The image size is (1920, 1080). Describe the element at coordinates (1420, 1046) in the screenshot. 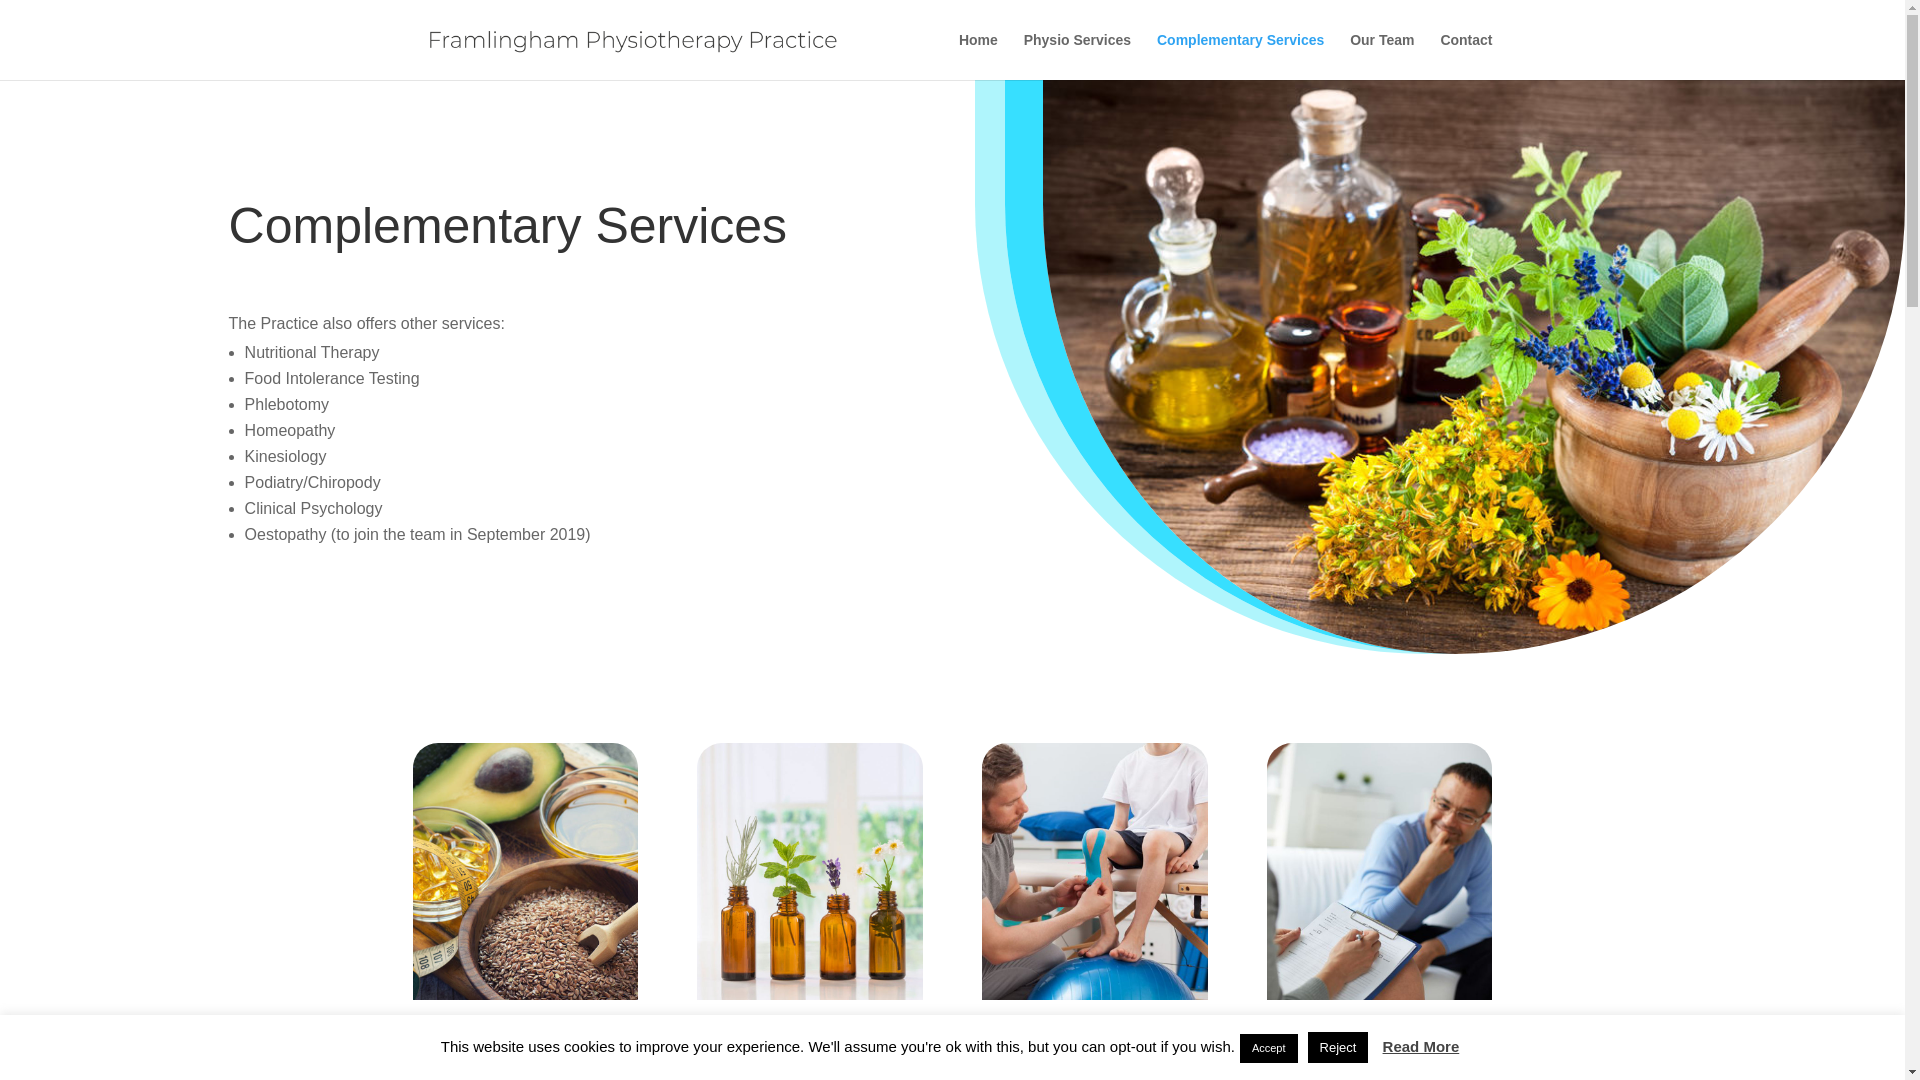

I see `Read More` at that location.